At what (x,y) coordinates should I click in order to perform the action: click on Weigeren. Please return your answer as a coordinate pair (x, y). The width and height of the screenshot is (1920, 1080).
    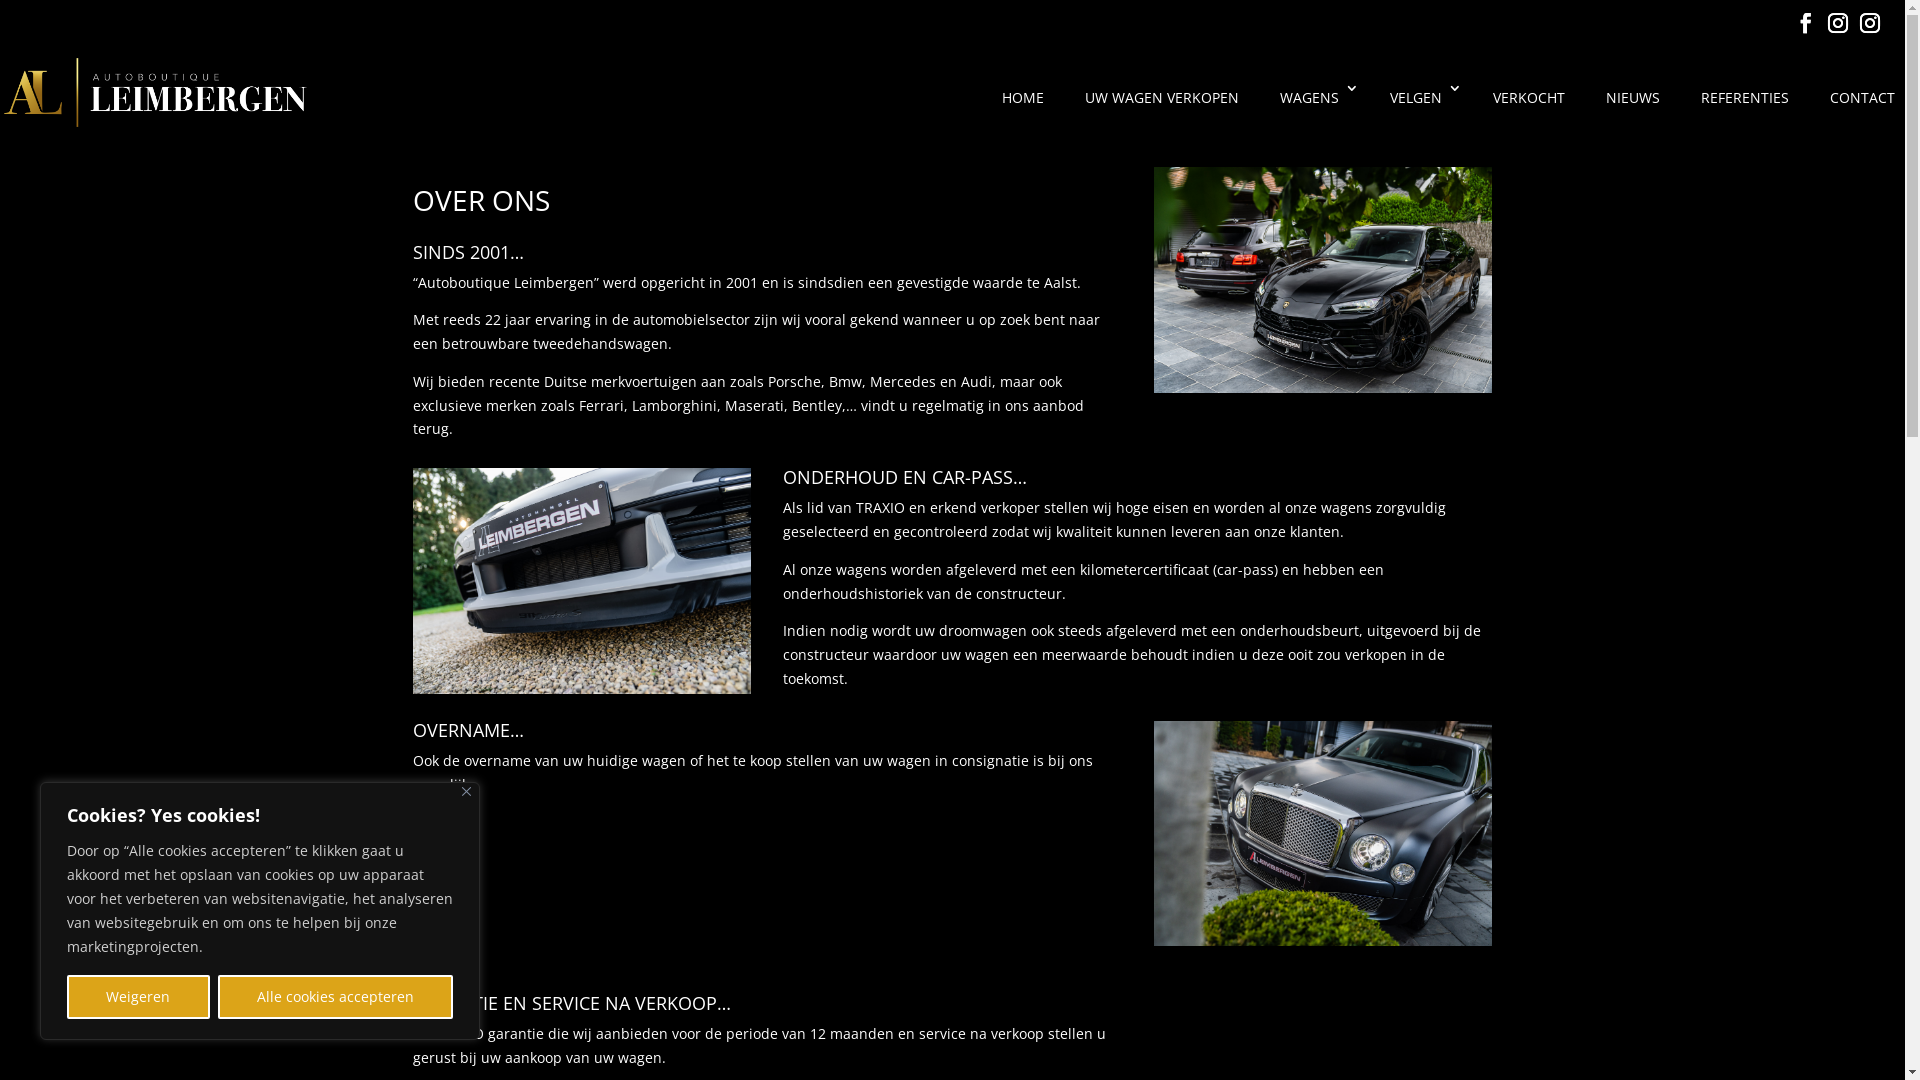
    Looking at the image, I should click on (138, 997).